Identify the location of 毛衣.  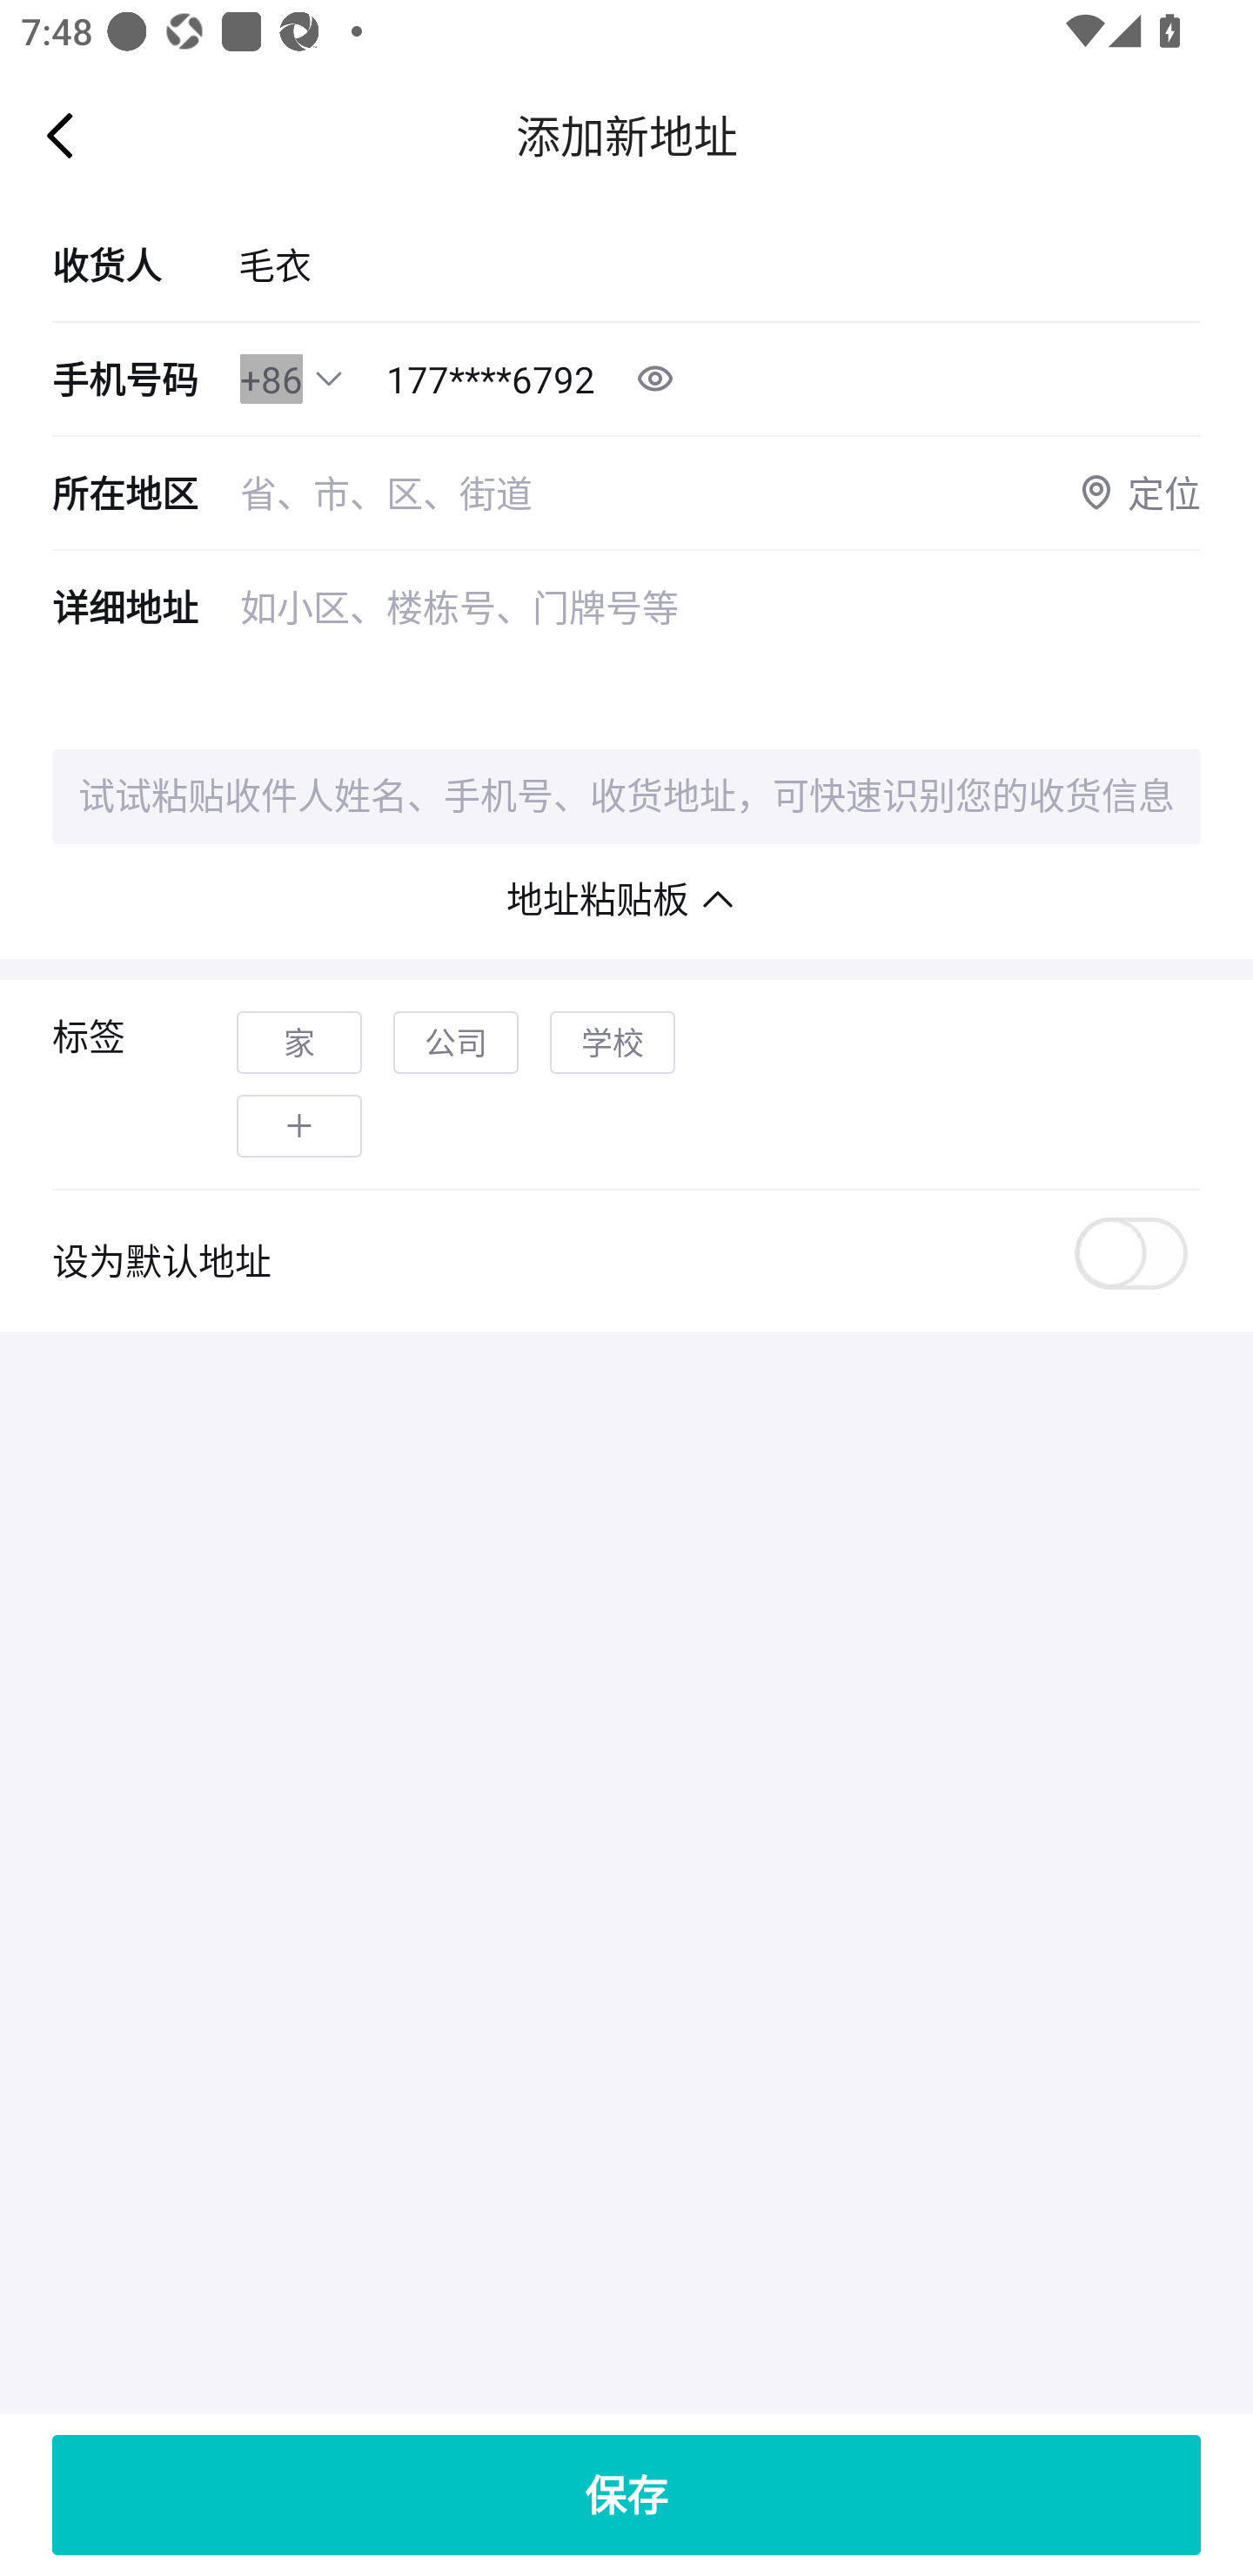
(719, 264).